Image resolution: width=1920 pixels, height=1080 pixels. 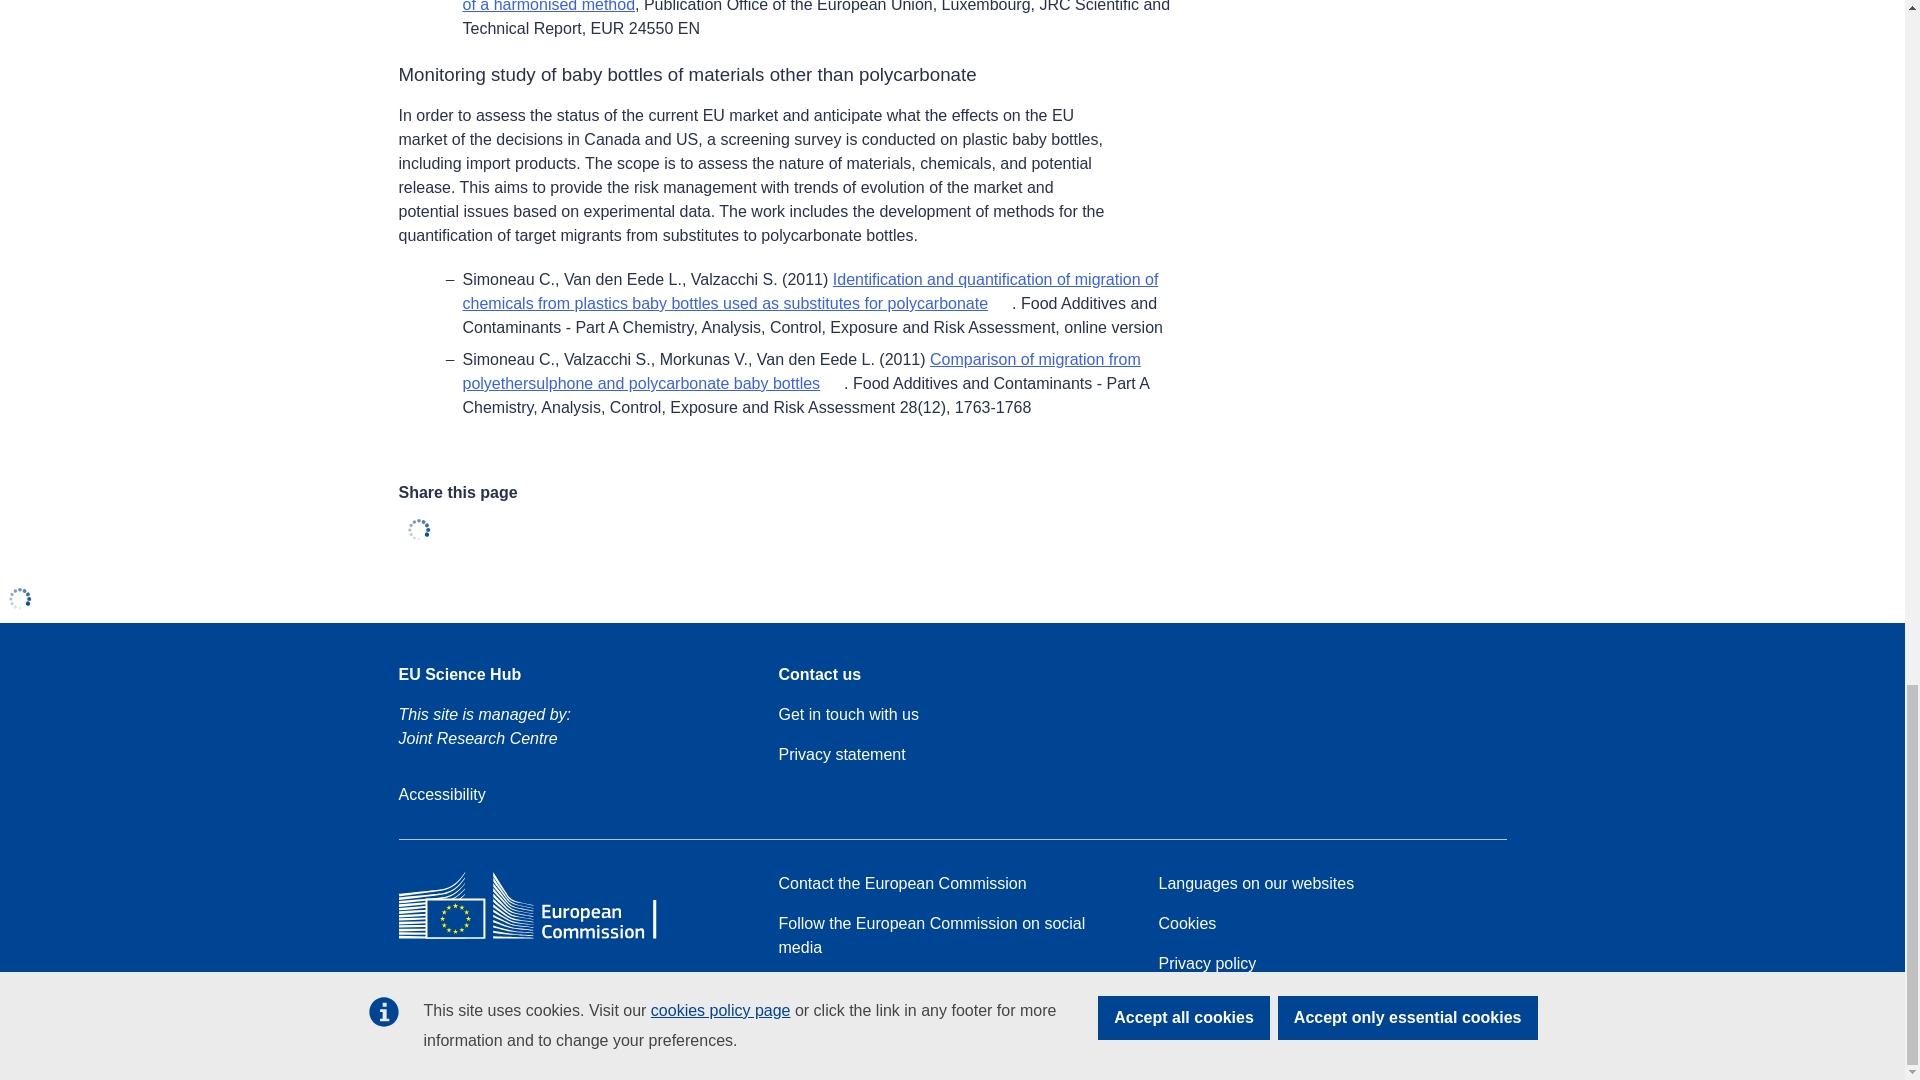 I want to click on Privacy statement, so click(x=840, y=754).